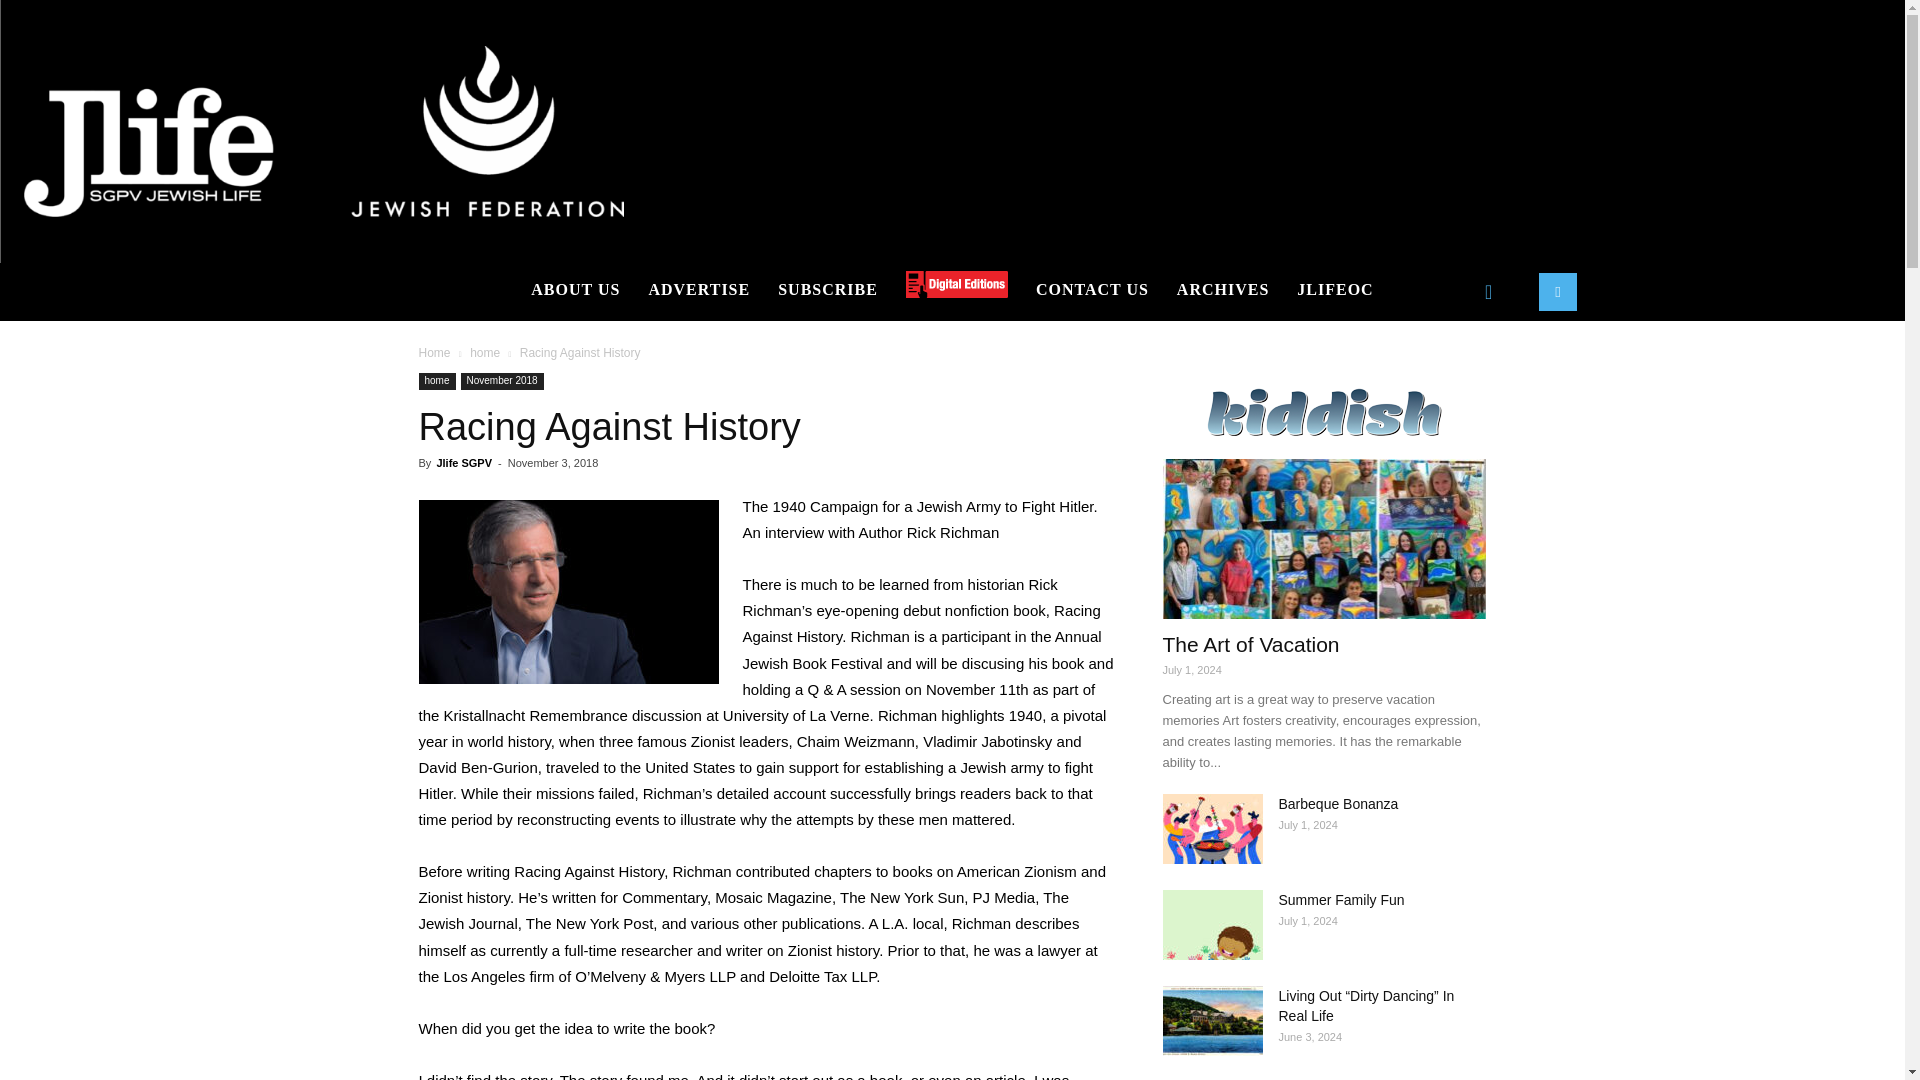  I want to click on home, so click(484, 352).